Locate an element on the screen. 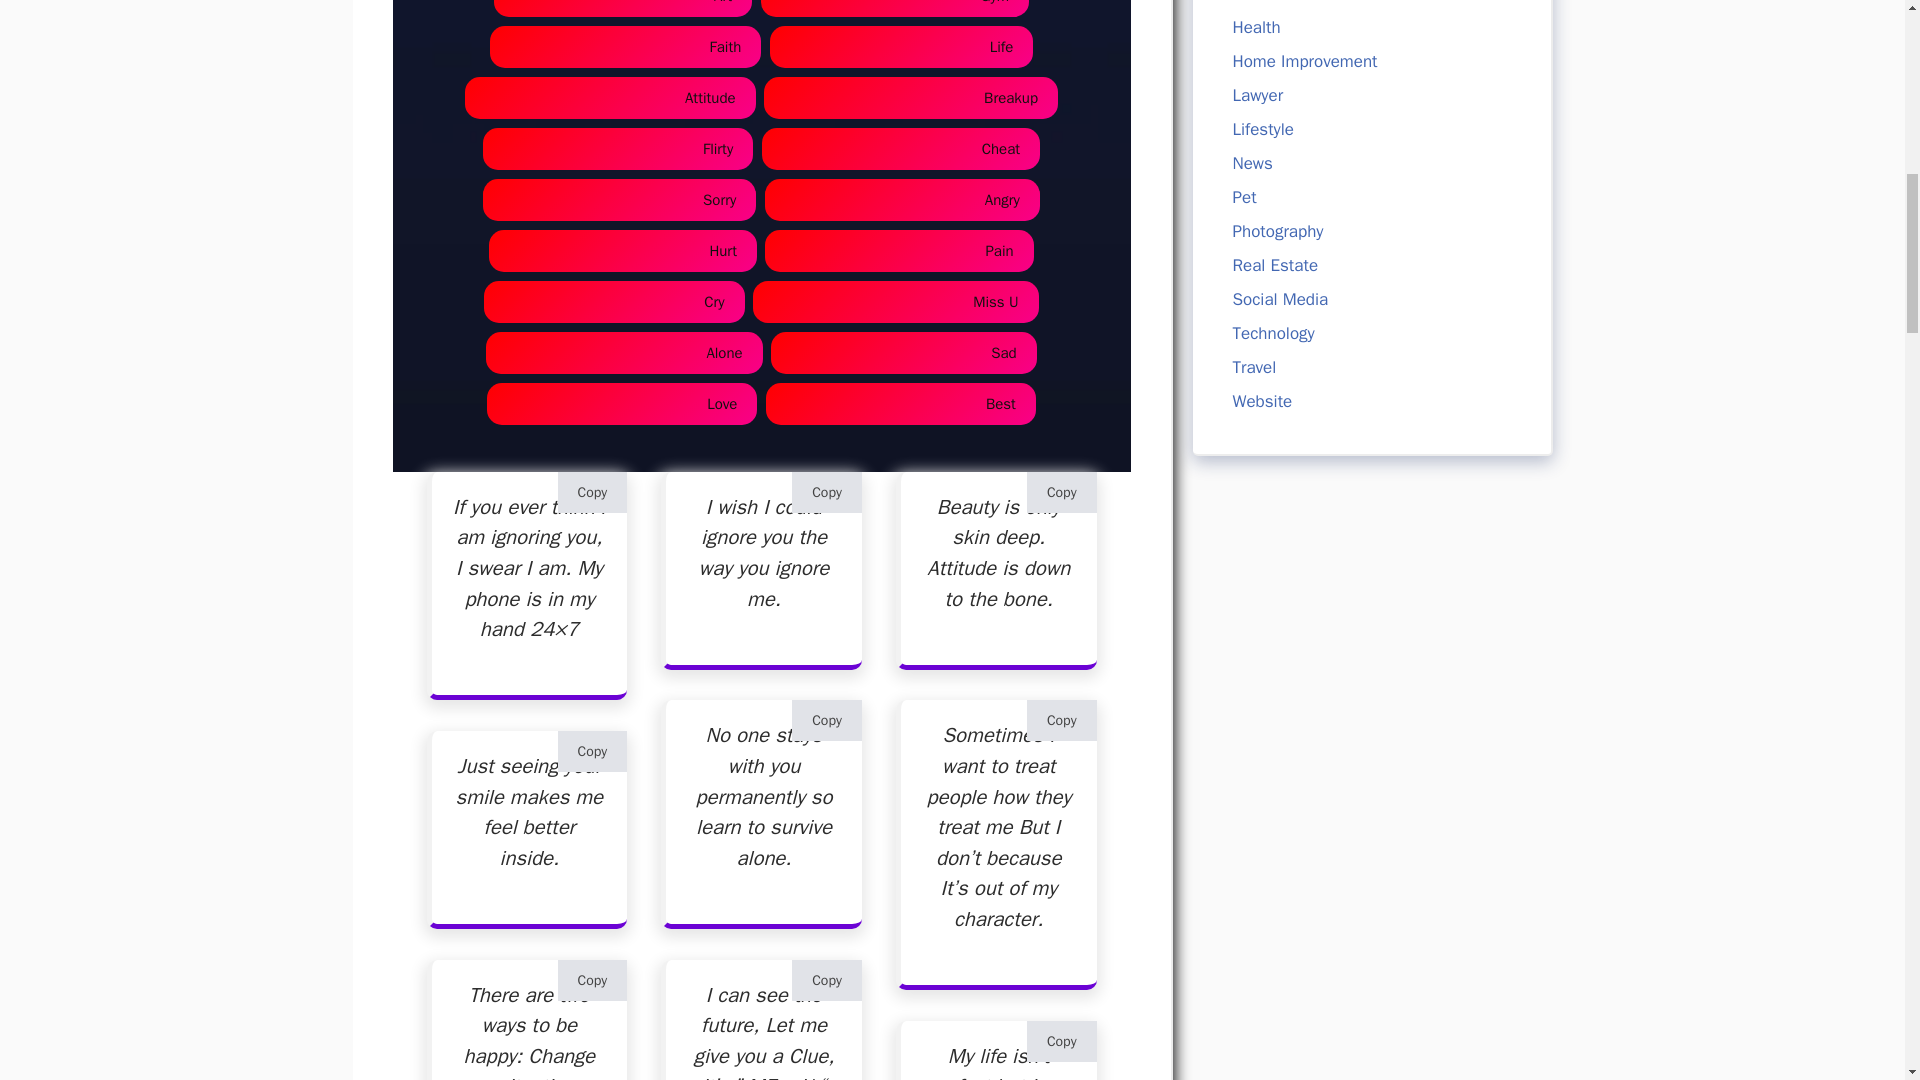  Copy to Clipboard is located at coordinates (592, 980).